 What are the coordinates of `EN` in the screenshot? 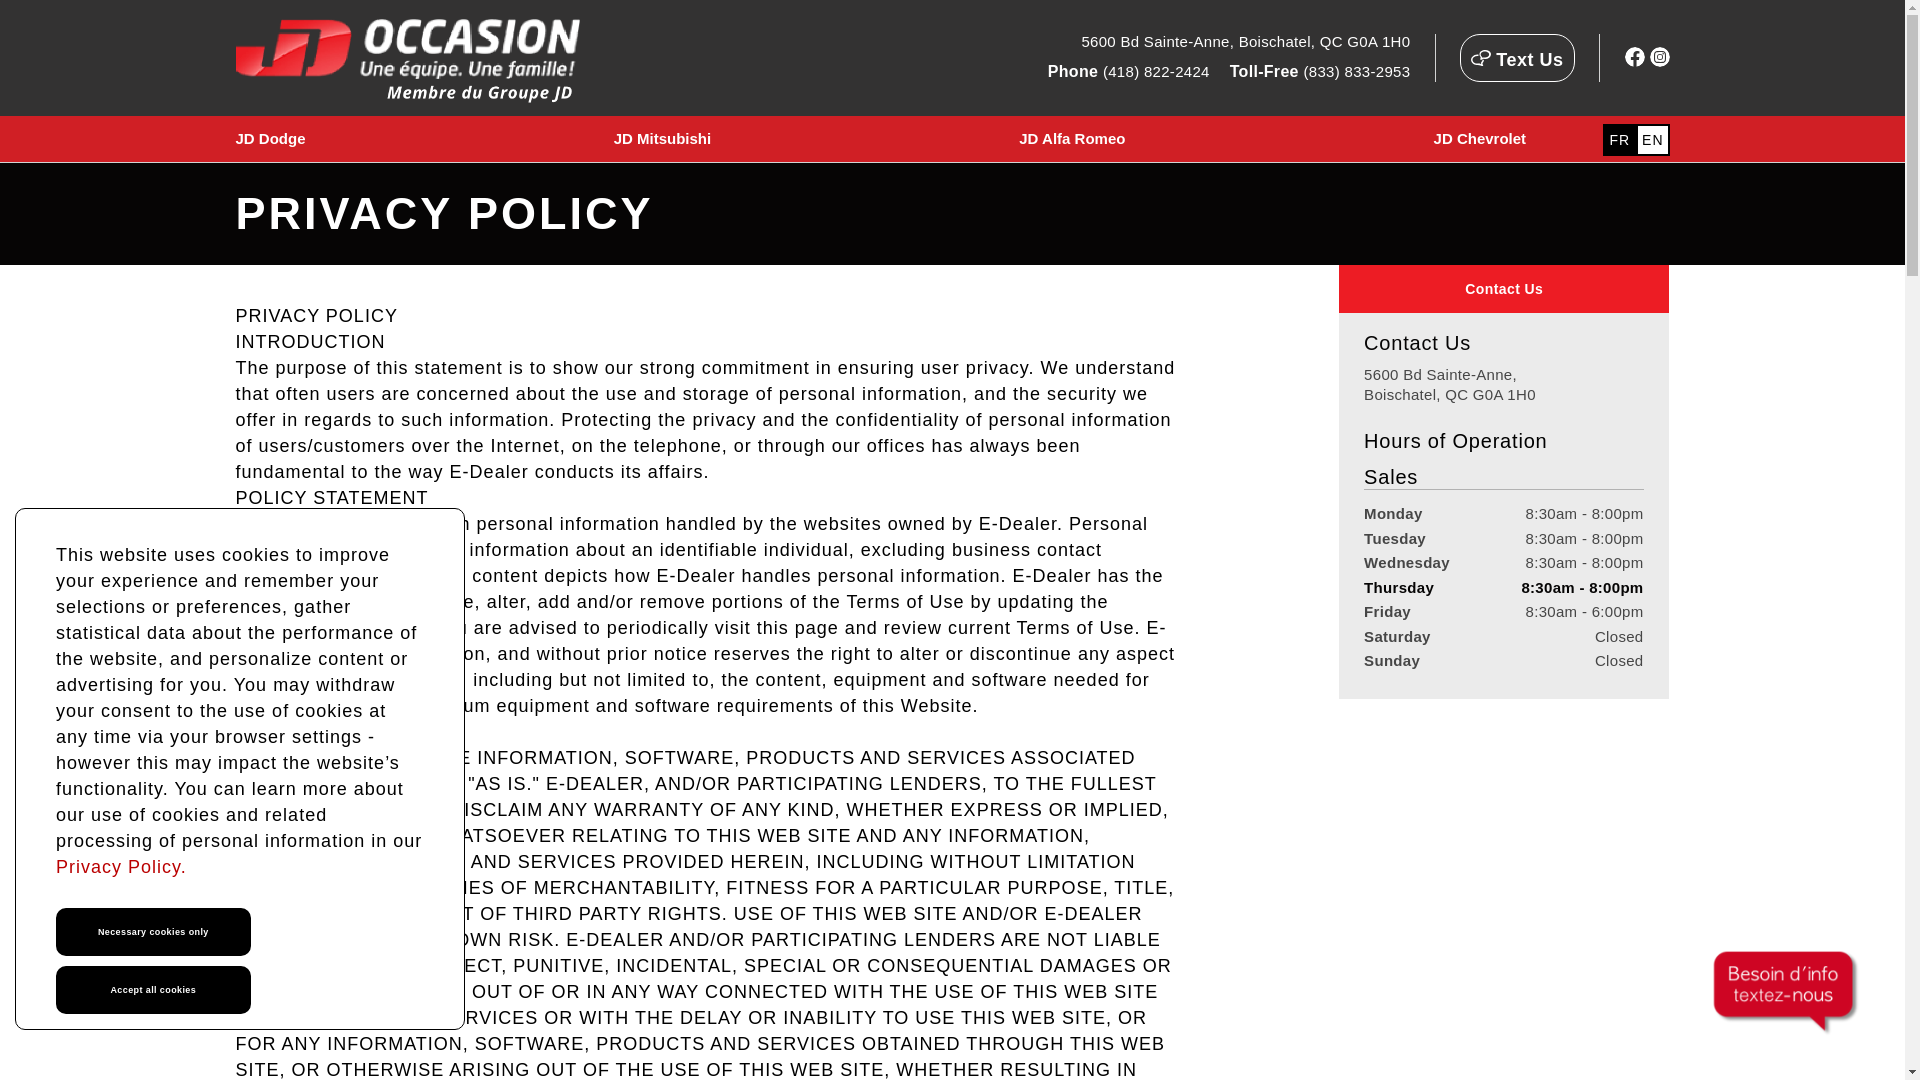 It's located at (120, 866).